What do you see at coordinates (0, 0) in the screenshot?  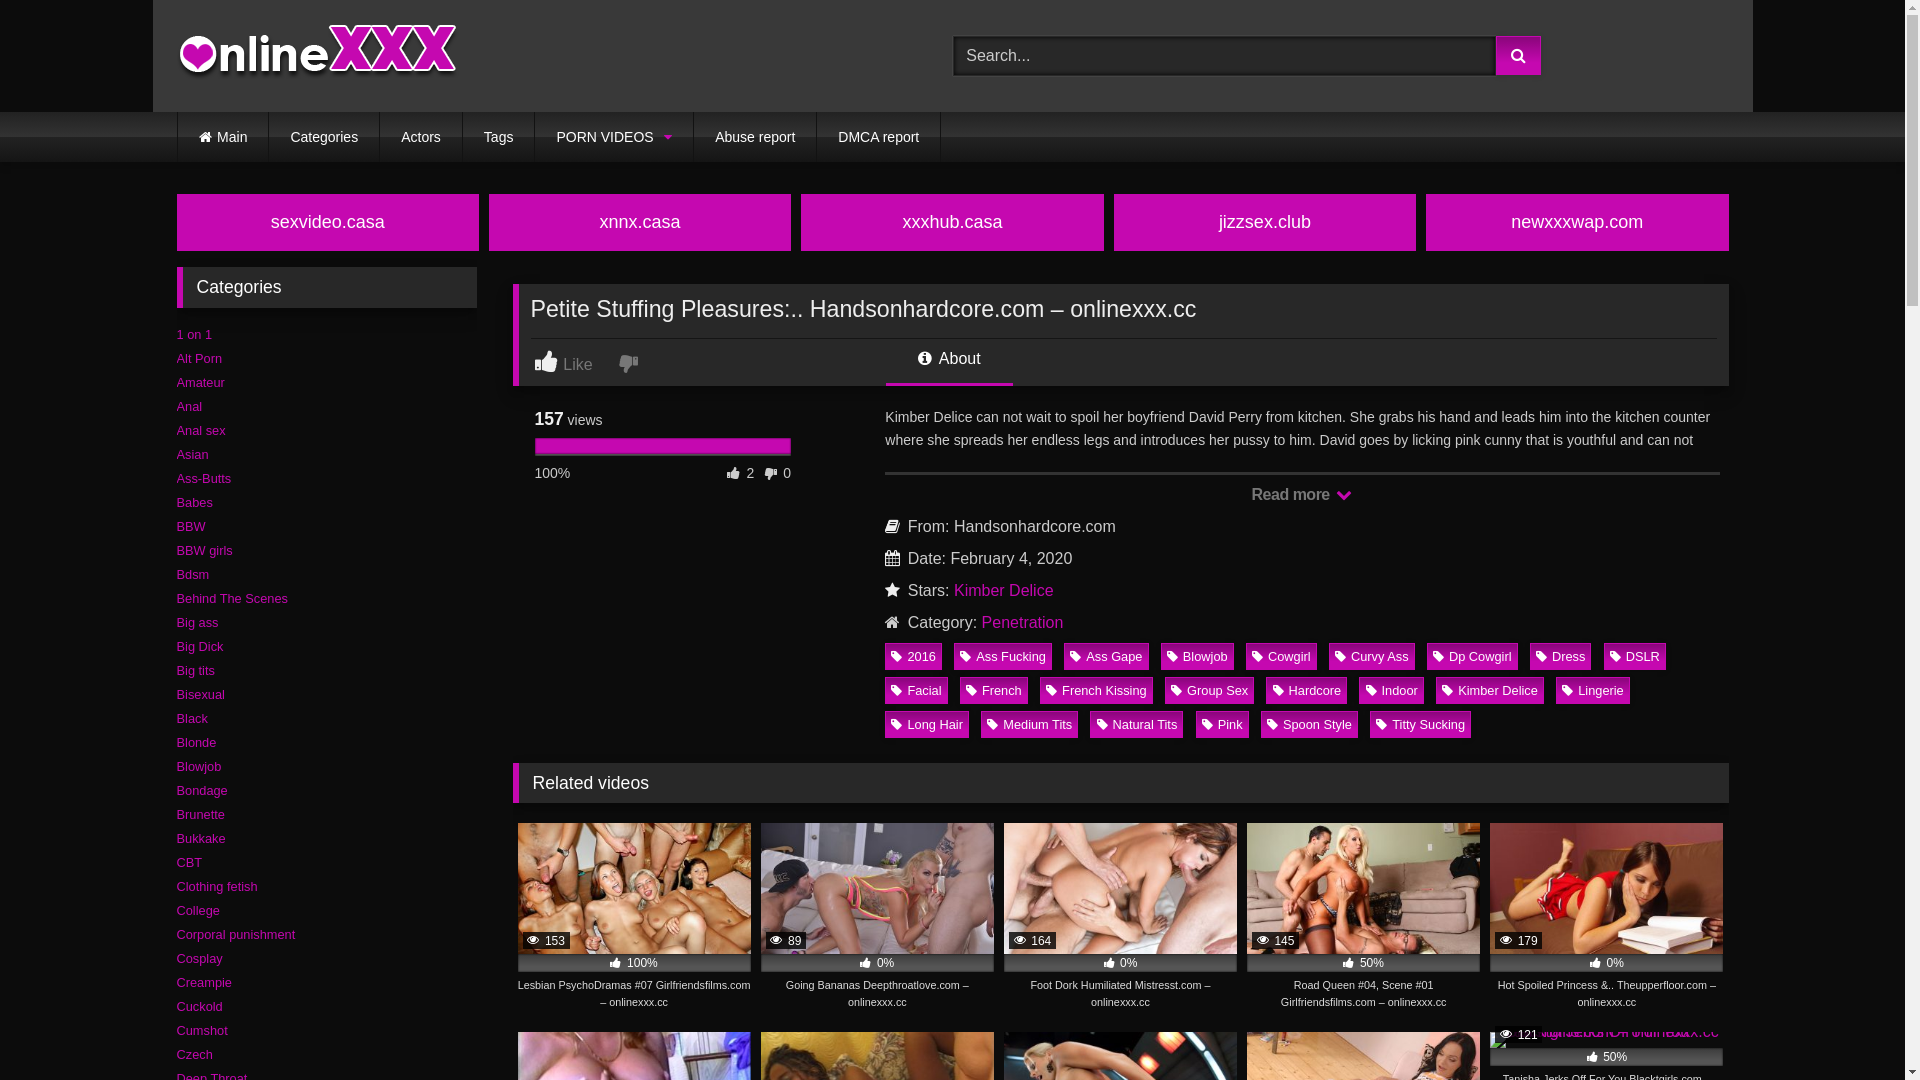 I see `Skip to content` at bounding box center [0, 0].